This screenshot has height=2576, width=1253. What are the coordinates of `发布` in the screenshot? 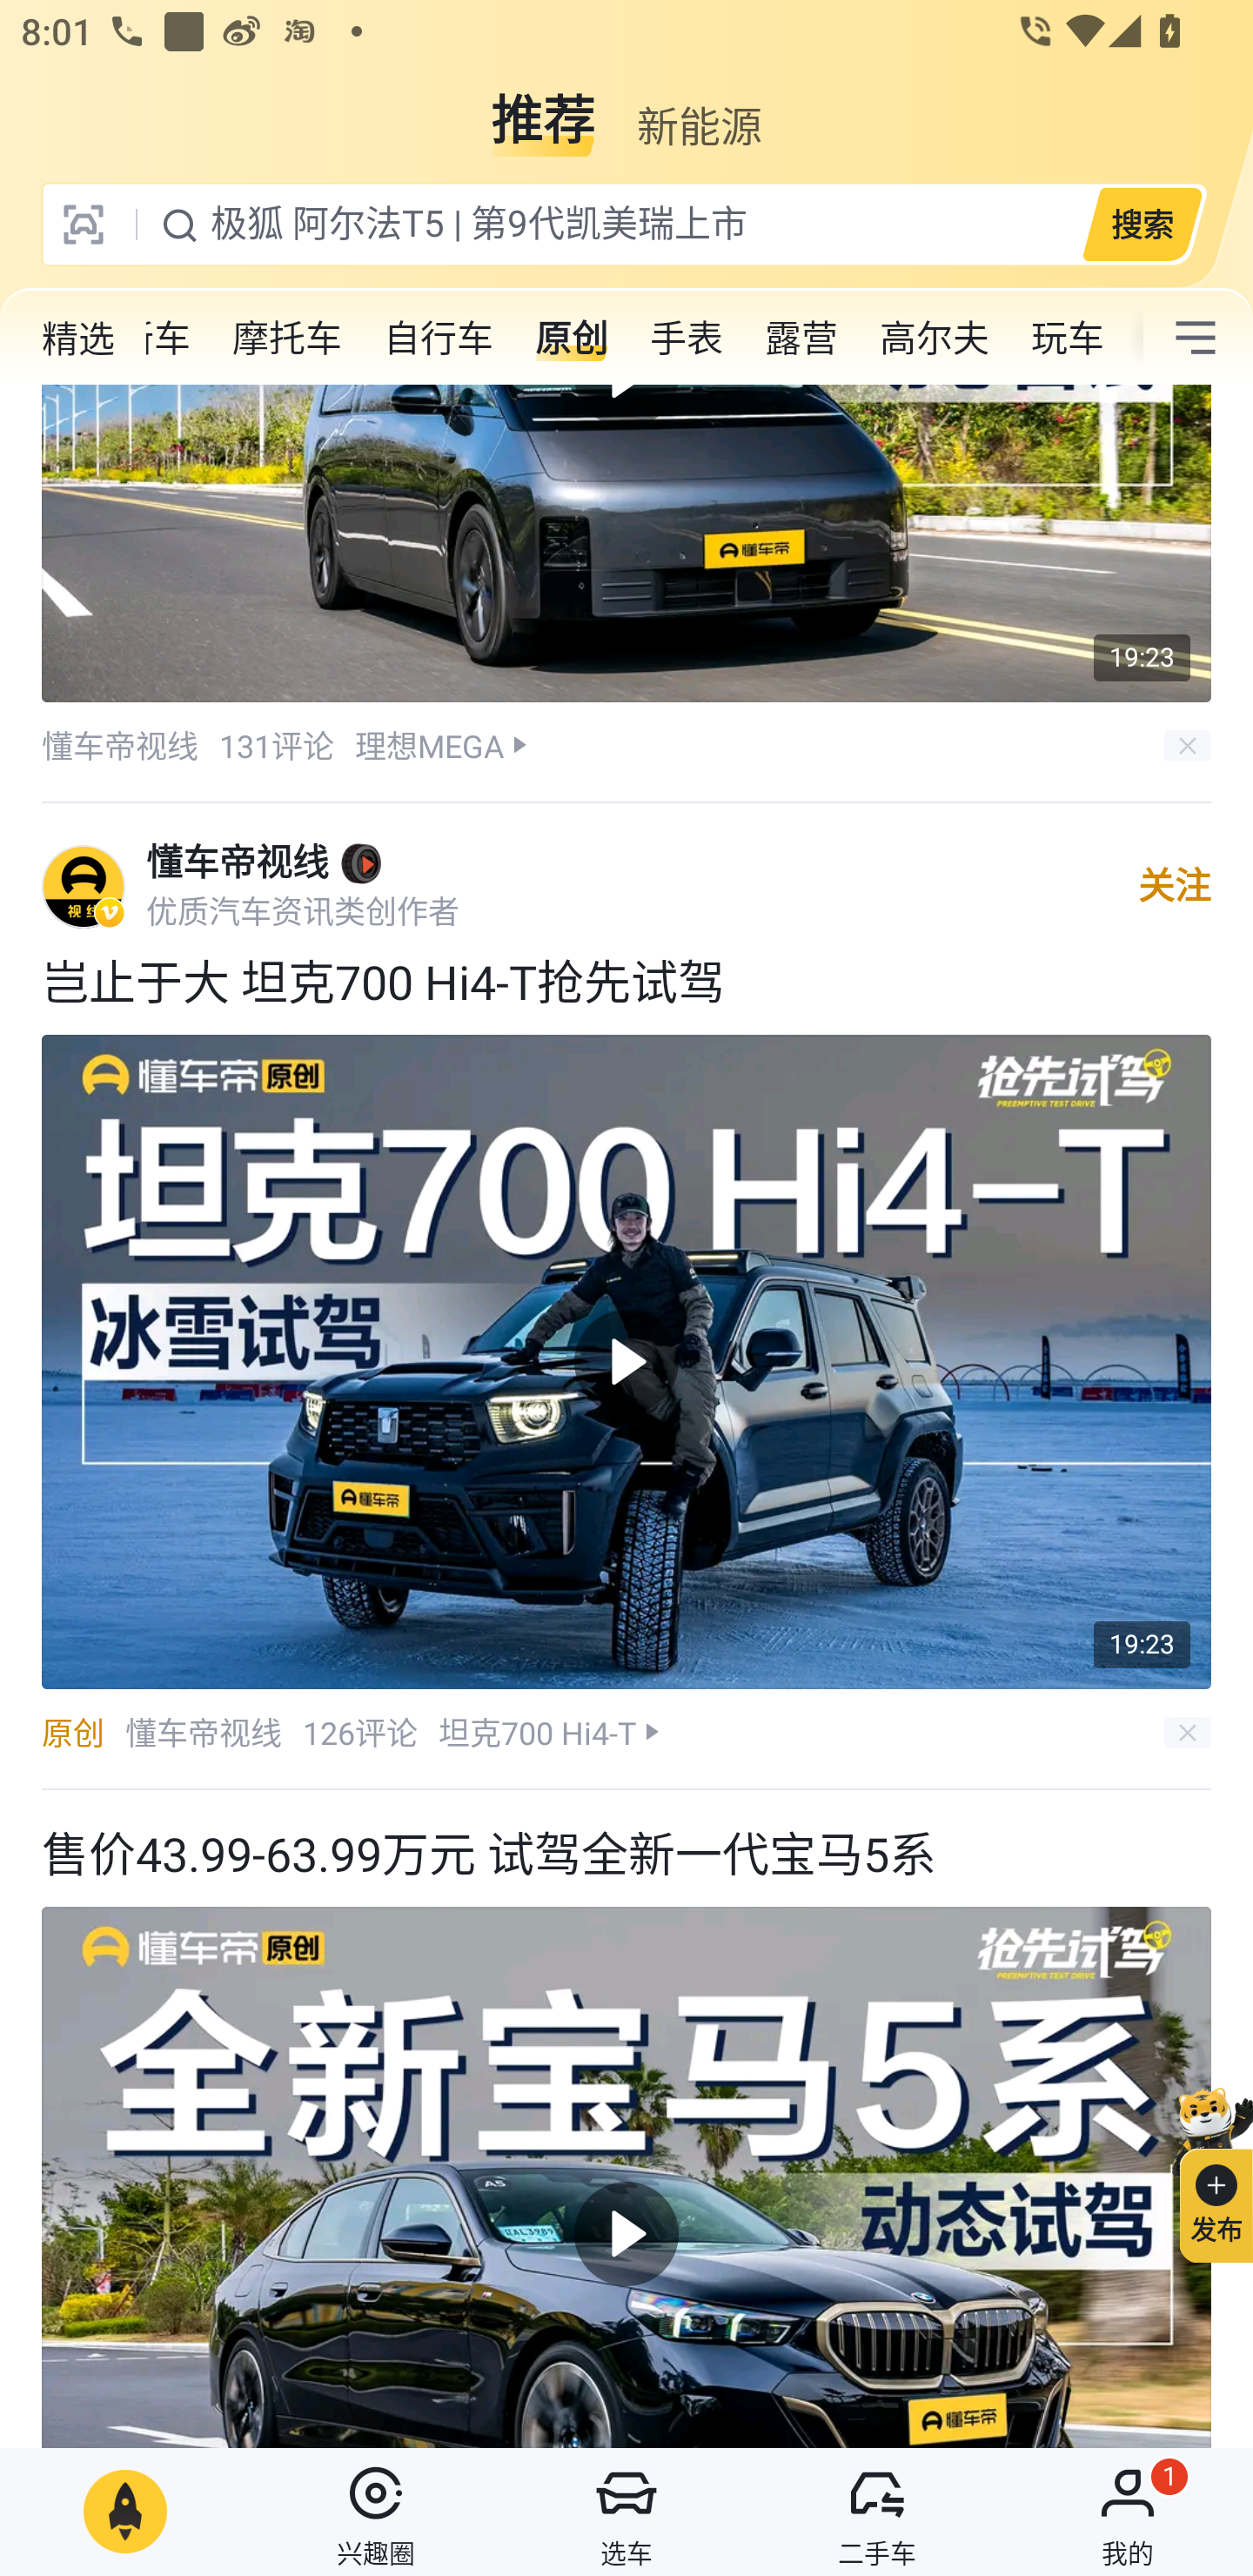 It's located at (1203, 2170).